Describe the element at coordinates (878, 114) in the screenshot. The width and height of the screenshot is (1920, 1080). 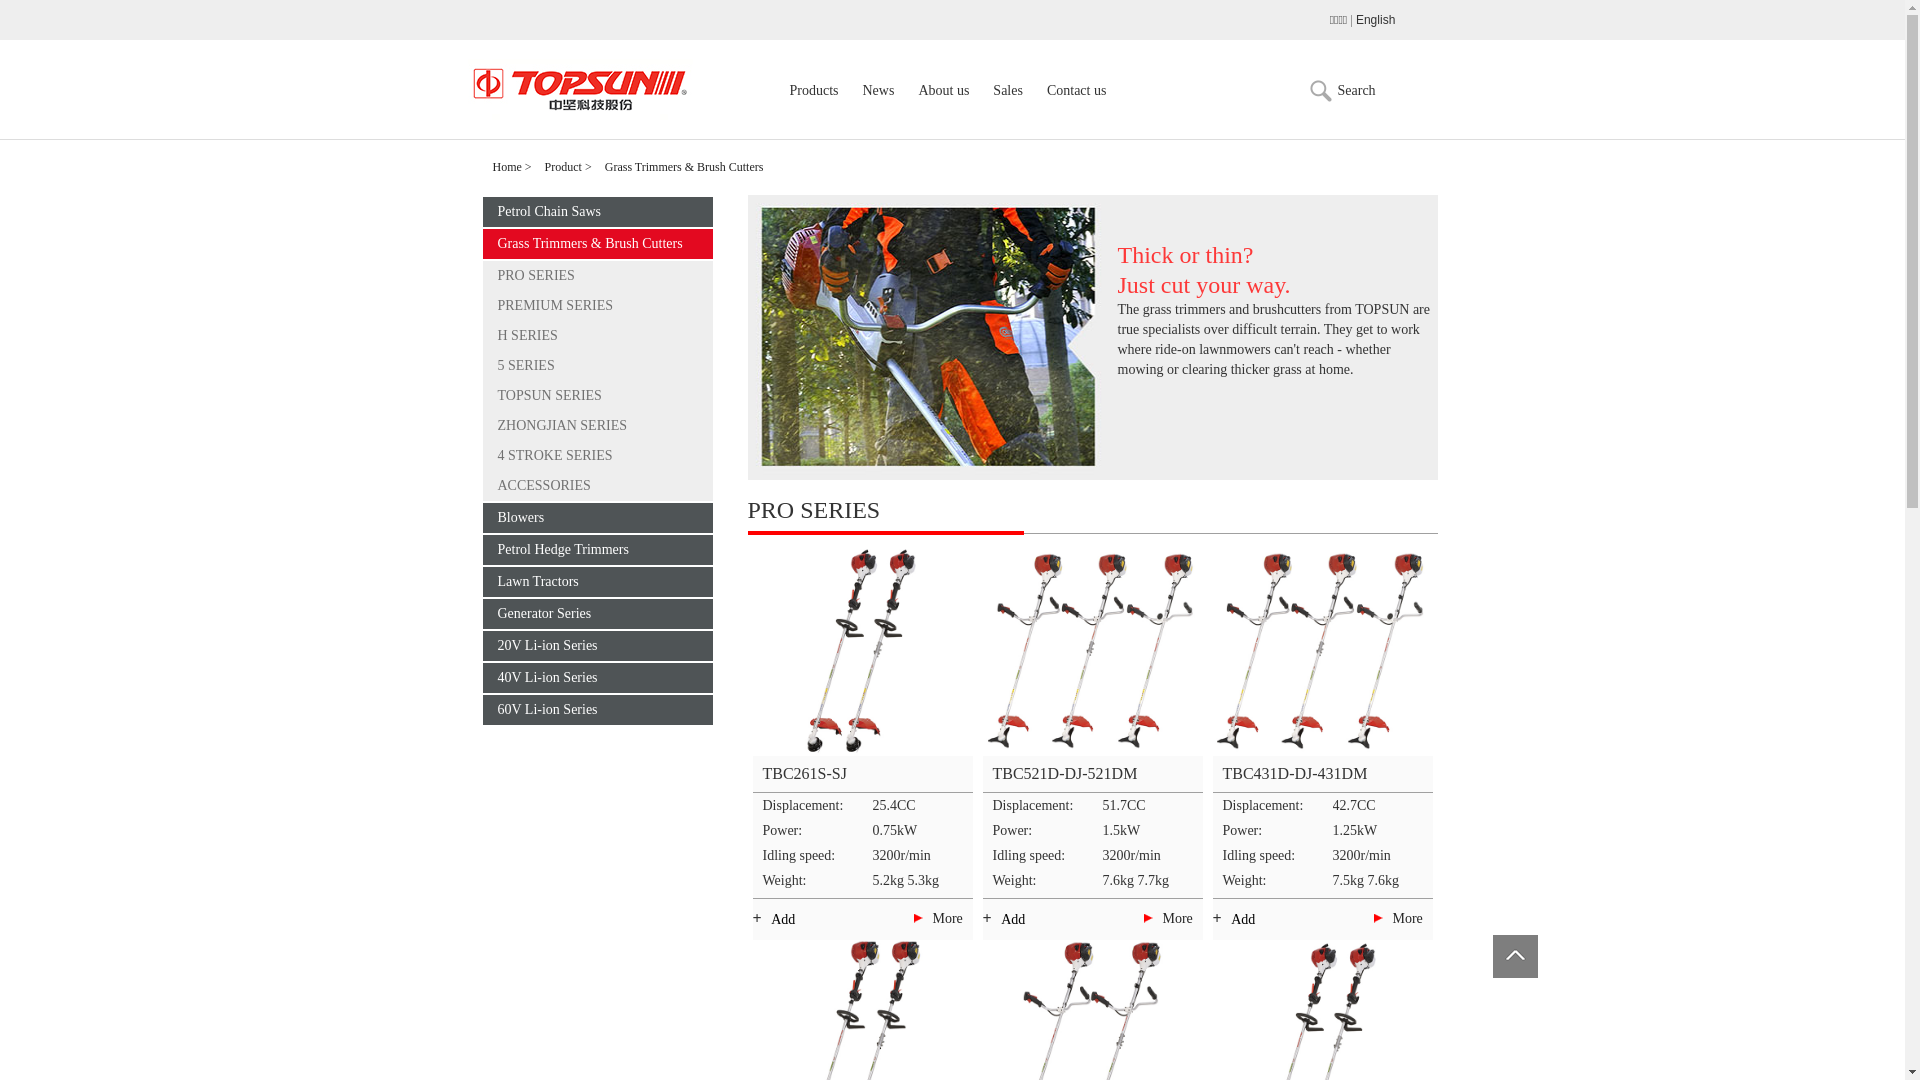
I see `News` at that location.